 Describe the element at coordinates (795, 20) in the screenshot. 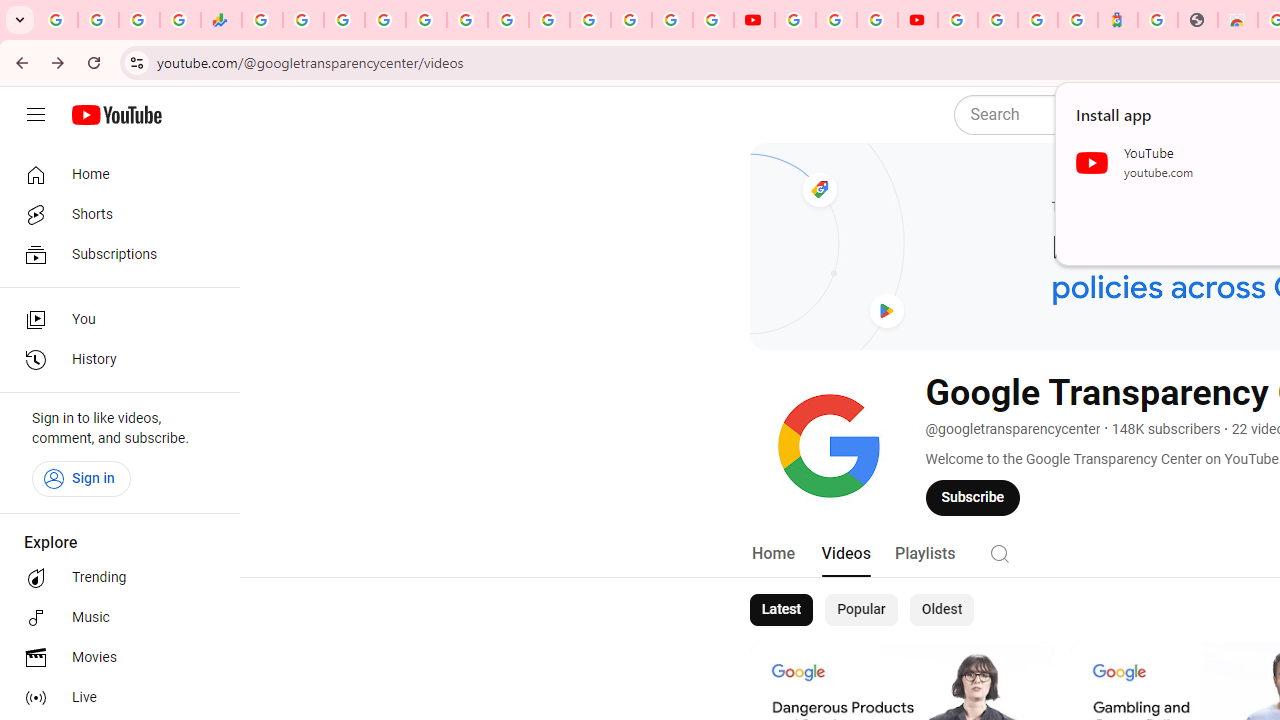

I see `YouTube` at that location.